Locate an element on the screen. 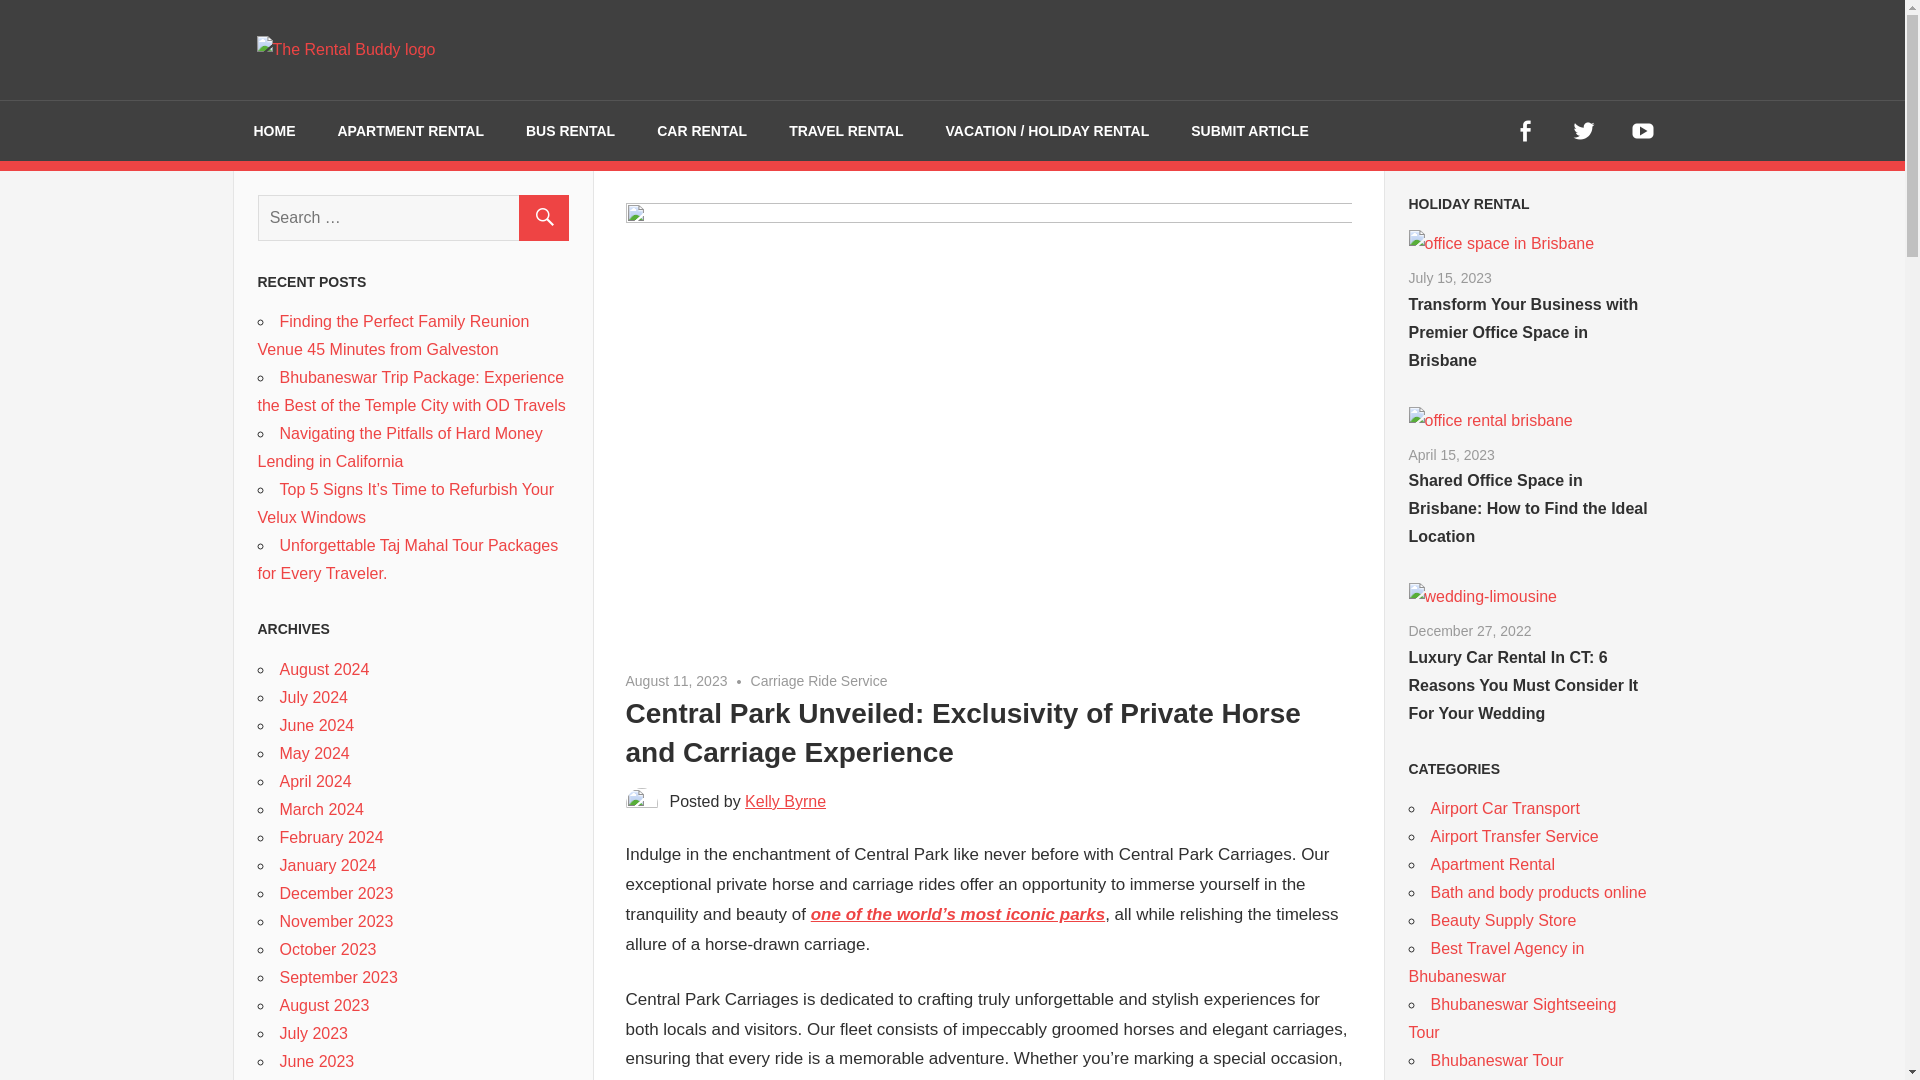 This screenshot has width=1920, height=1080. View all posts from category Apartment Rental is located at coordinates (1468, 203).